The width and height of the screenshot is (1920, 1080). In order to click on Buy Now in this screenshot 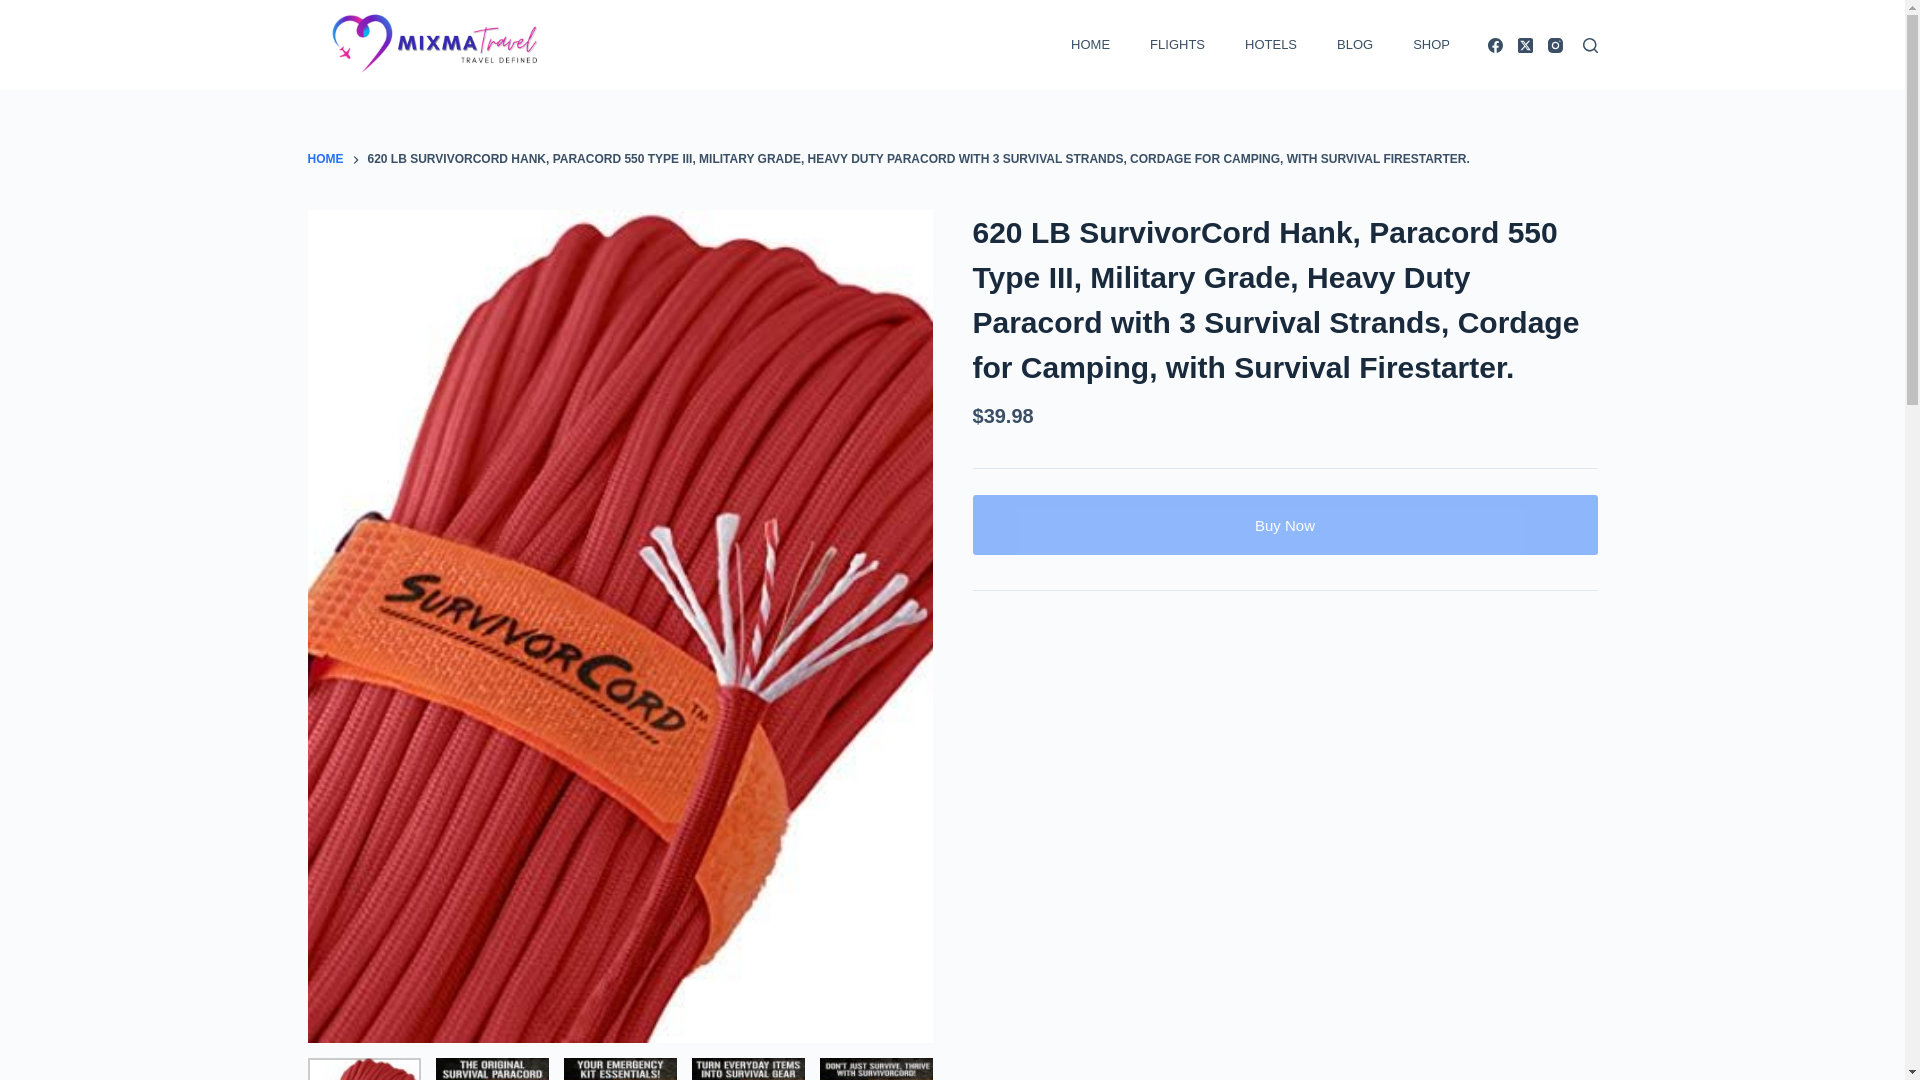, I will do `click(1284, 524)`.